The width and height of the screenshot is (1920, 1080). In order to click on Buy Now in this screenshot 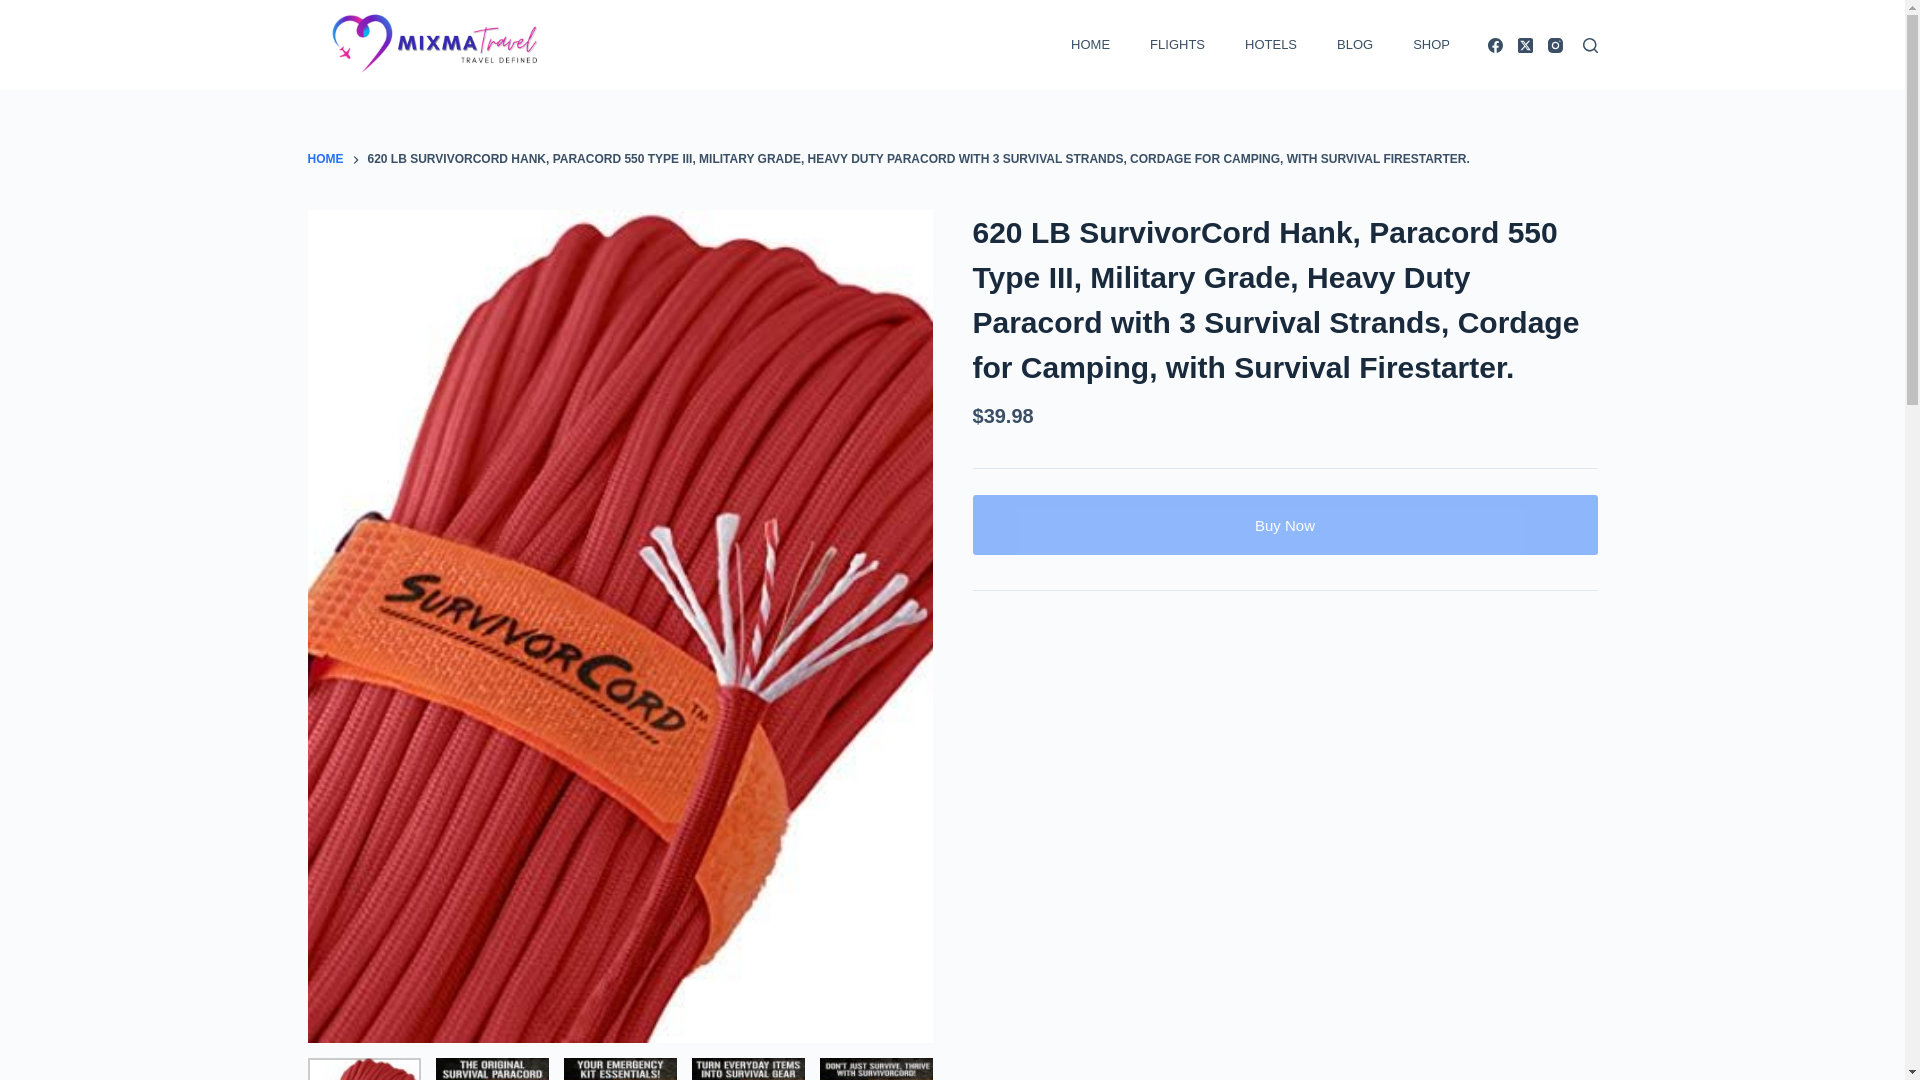, I will do `click(1284, 524)`.